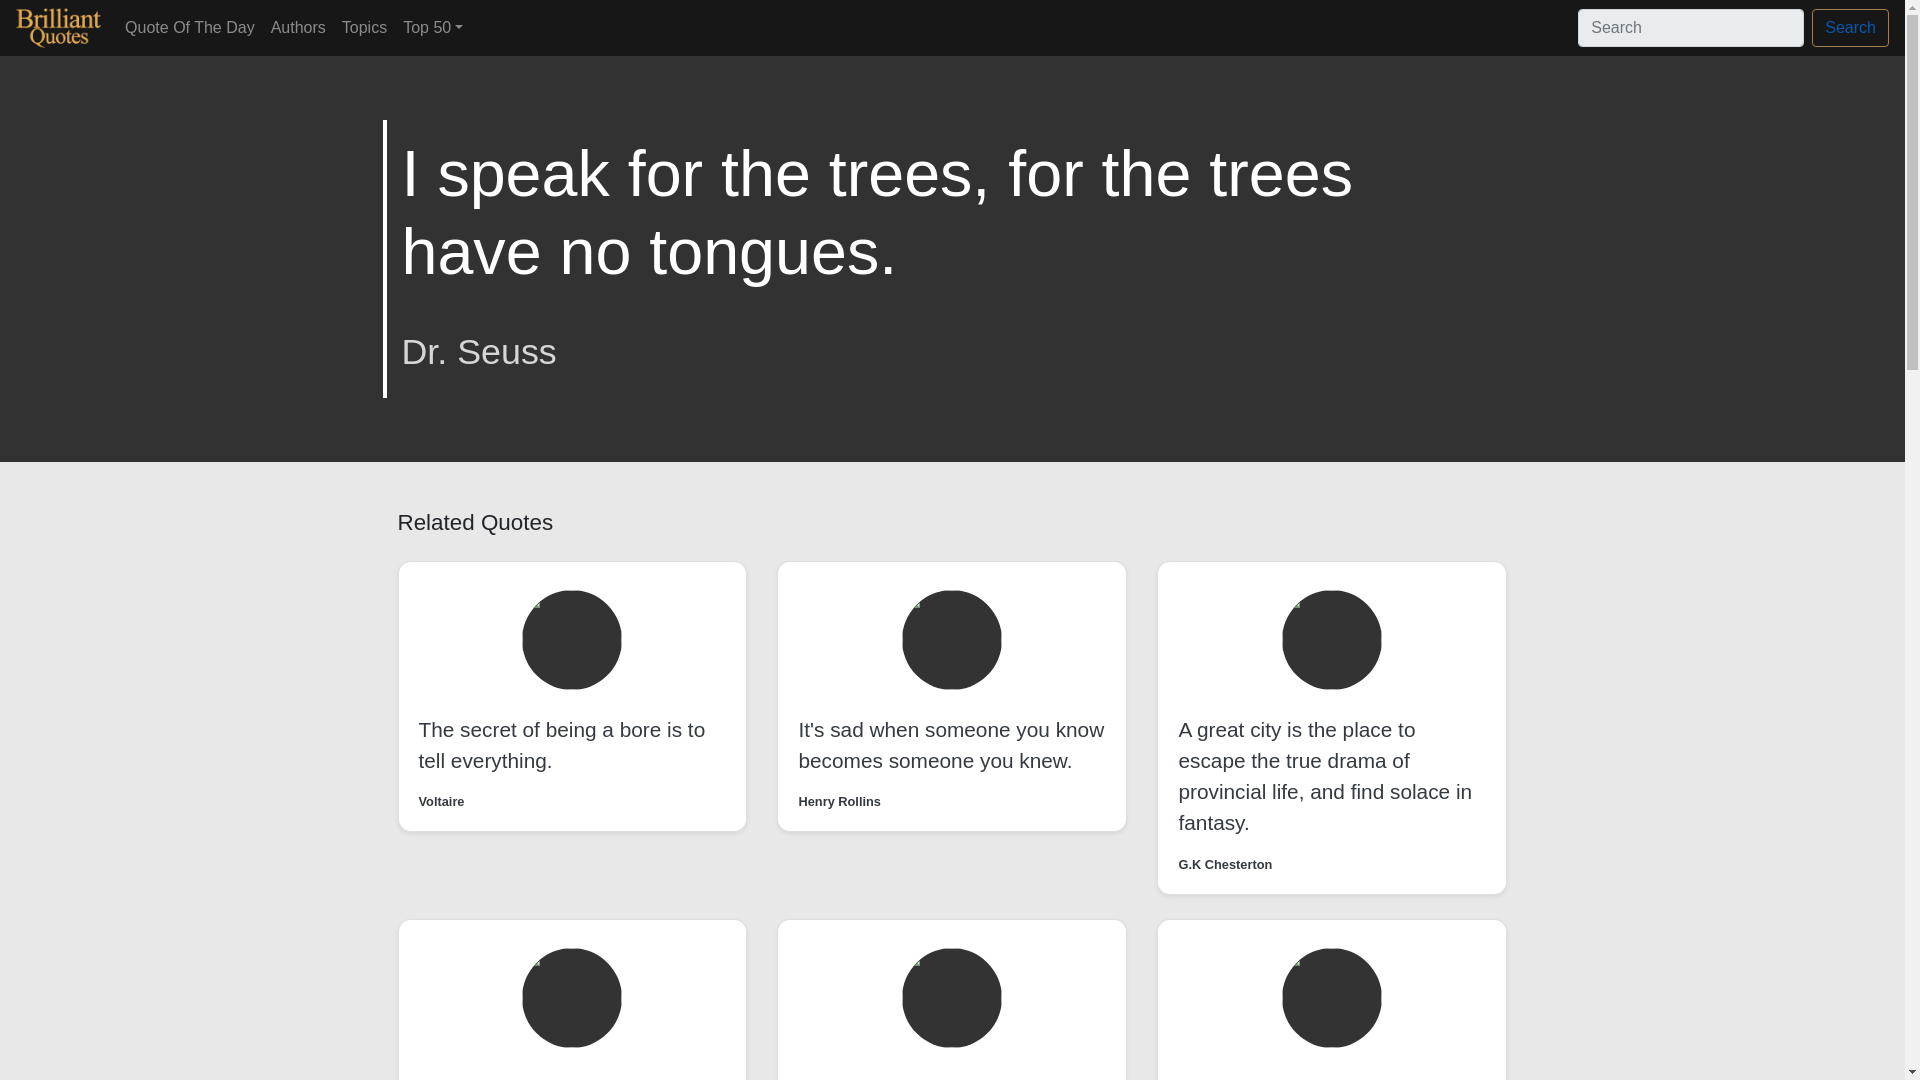 The image size is (1920, 1080). Describe the element at coordinates (951, 745) in the screenshot. I see `It's sad when someone you know becomes someone you knew.` at that location.